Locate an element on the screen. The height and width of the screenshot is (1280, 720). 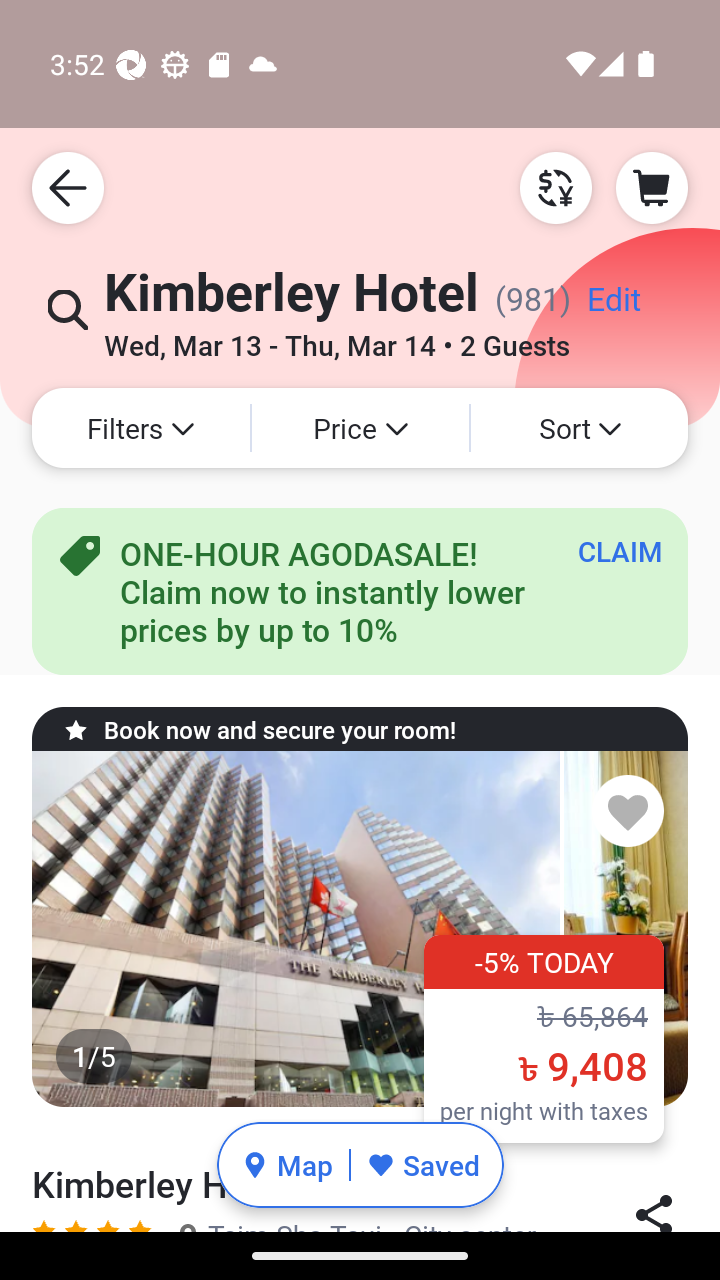
1/5 is located at coordinates (360, 929).